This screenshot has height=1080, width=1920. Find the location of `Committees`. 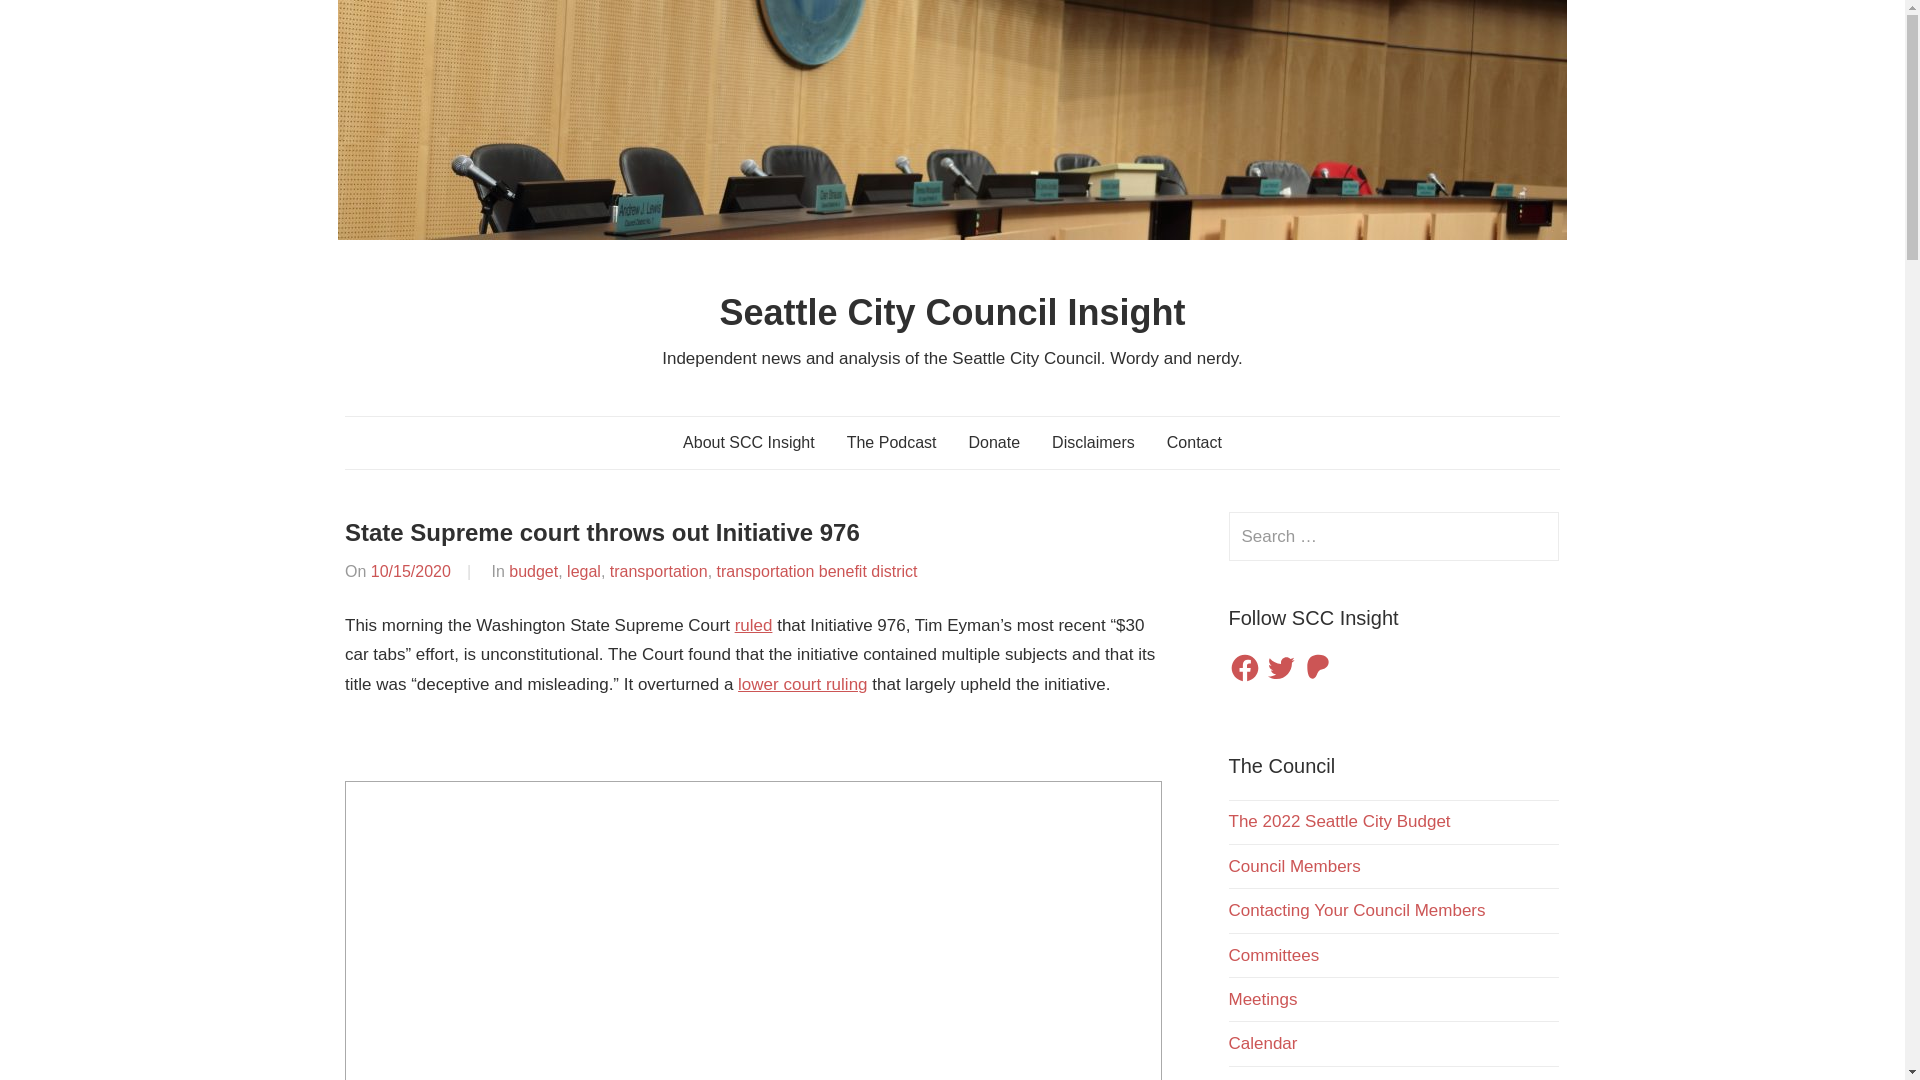

Committees is located at coordinates (1274, 956).